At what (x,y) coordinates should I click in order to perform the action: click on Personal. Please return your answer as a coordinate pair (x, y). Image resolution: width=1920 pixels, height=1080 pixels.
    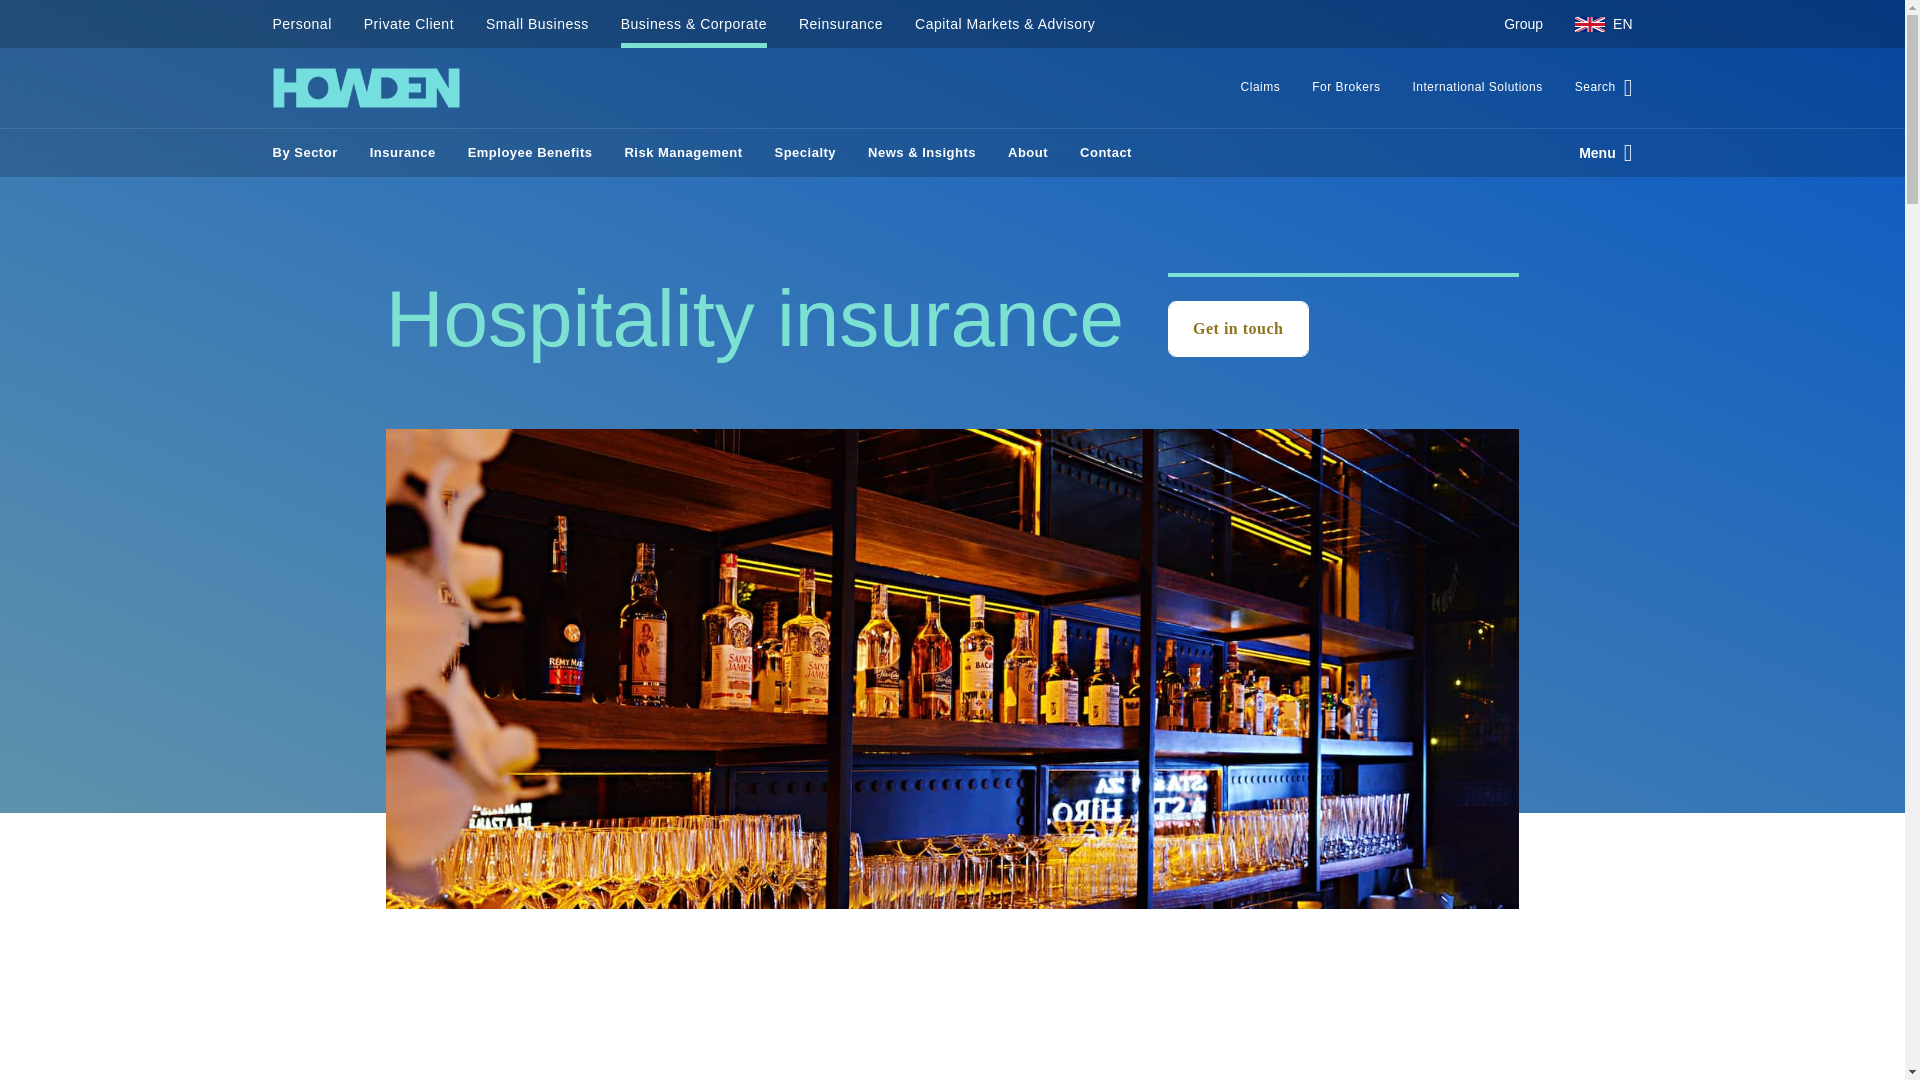
    Looking at the image, I should click on (310, 24).